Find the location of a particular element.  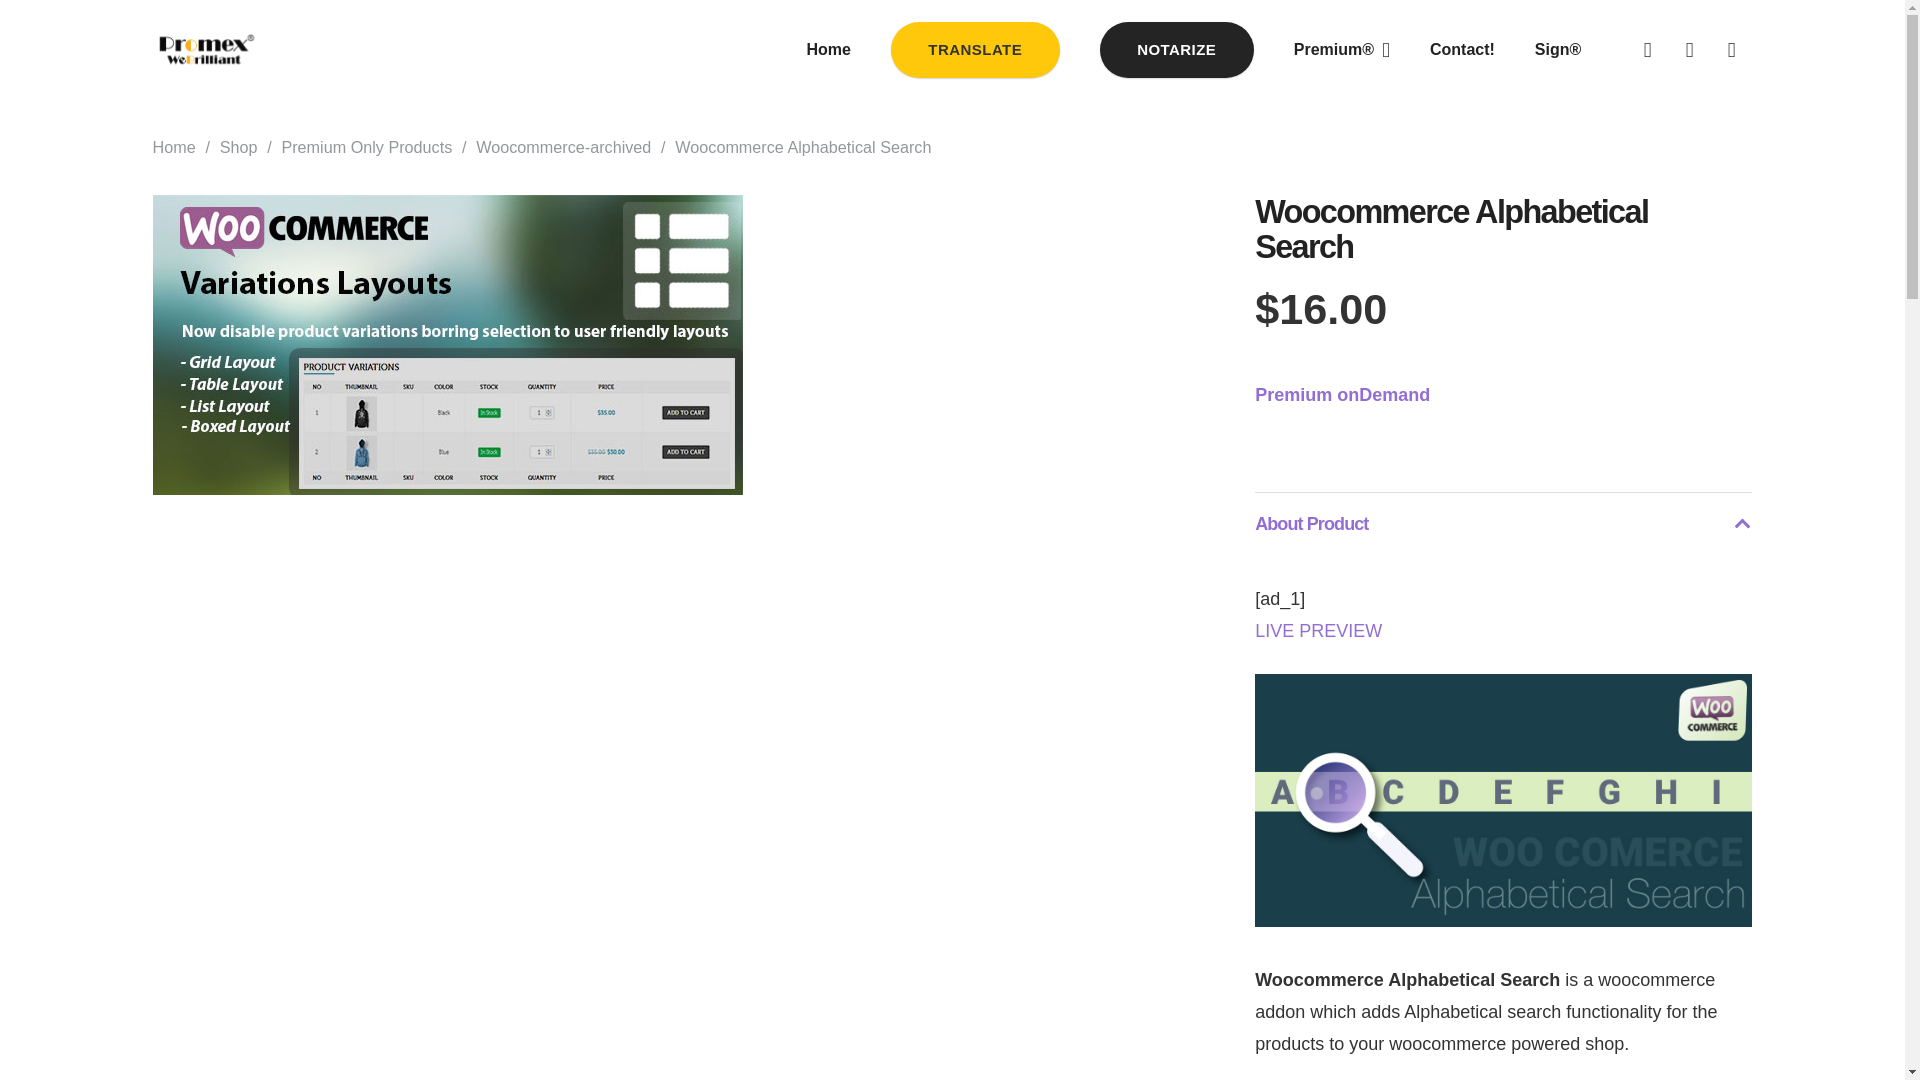

Home is located at coordinates (173, 146).